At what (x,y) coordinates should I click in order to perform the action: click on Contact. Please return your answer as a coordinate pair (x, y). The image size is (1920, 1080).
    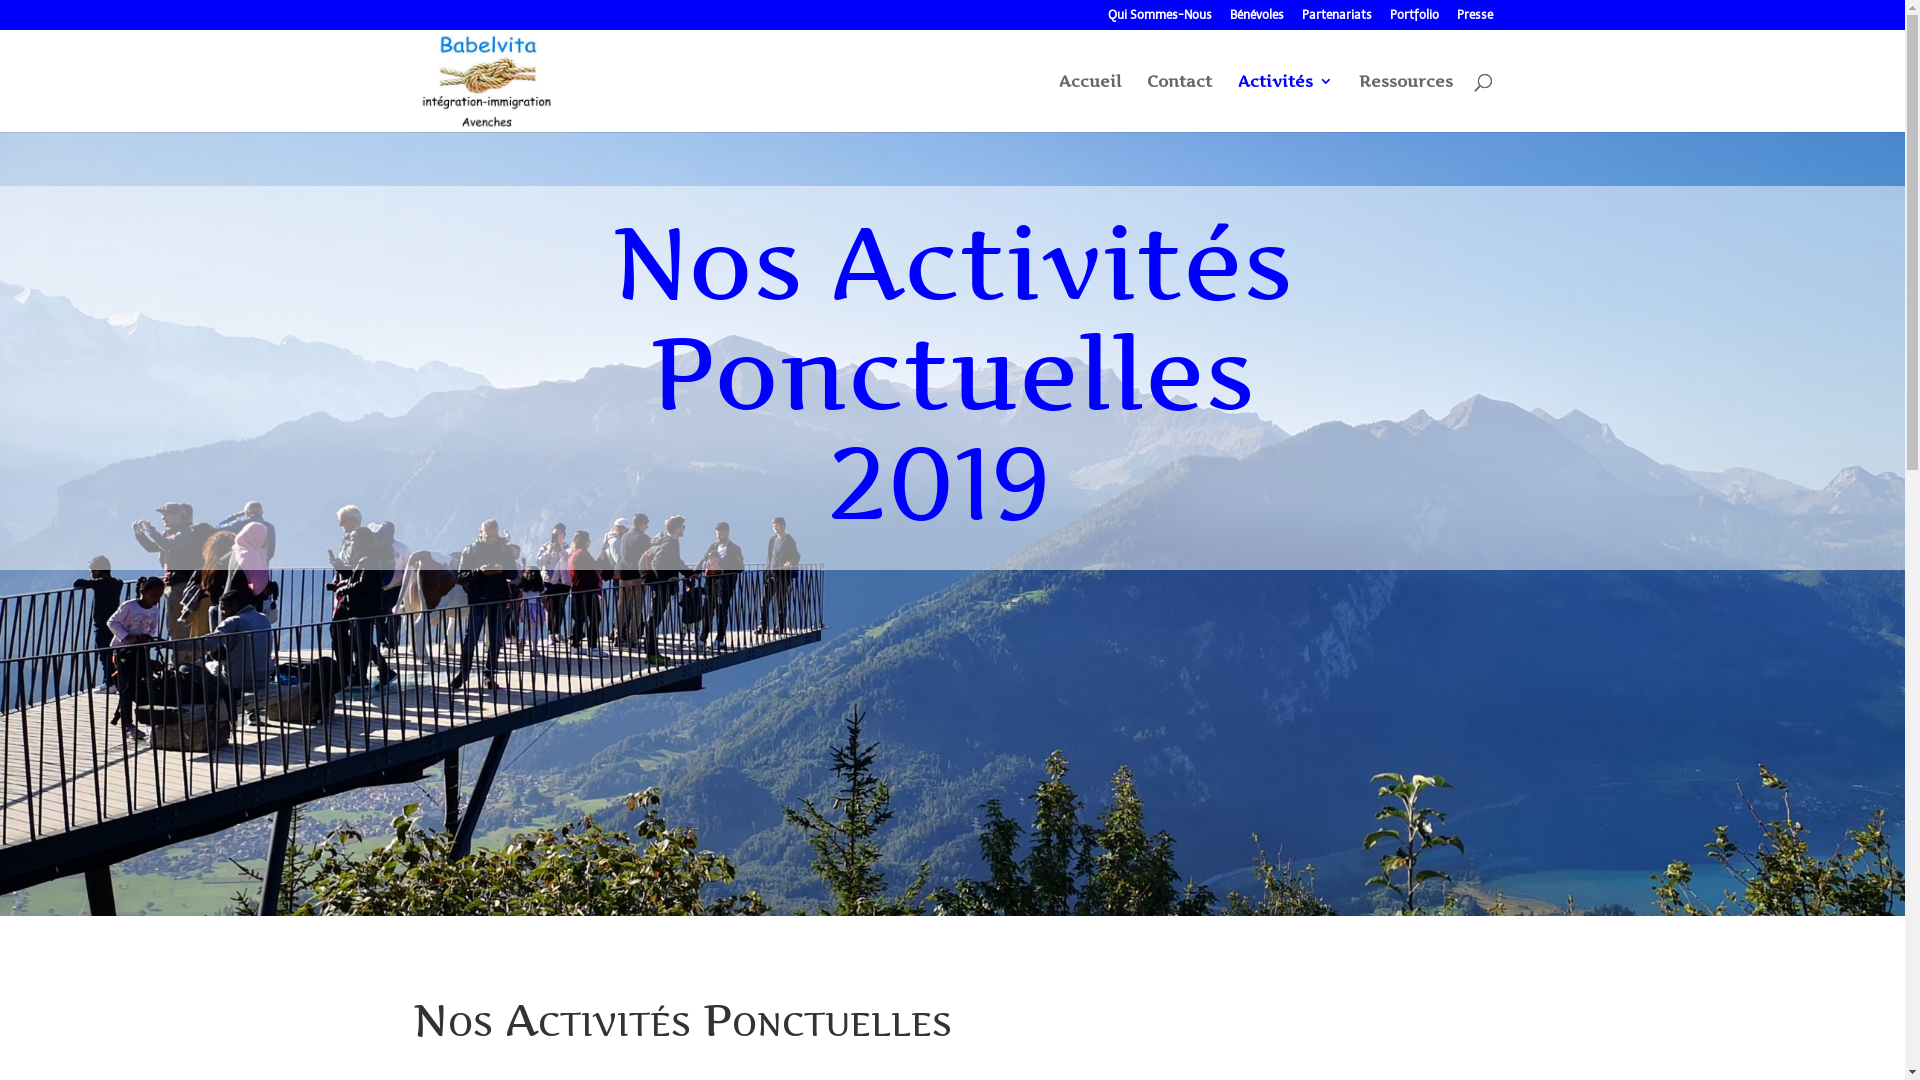
    Looking at the image, I should click on (1178, 103).